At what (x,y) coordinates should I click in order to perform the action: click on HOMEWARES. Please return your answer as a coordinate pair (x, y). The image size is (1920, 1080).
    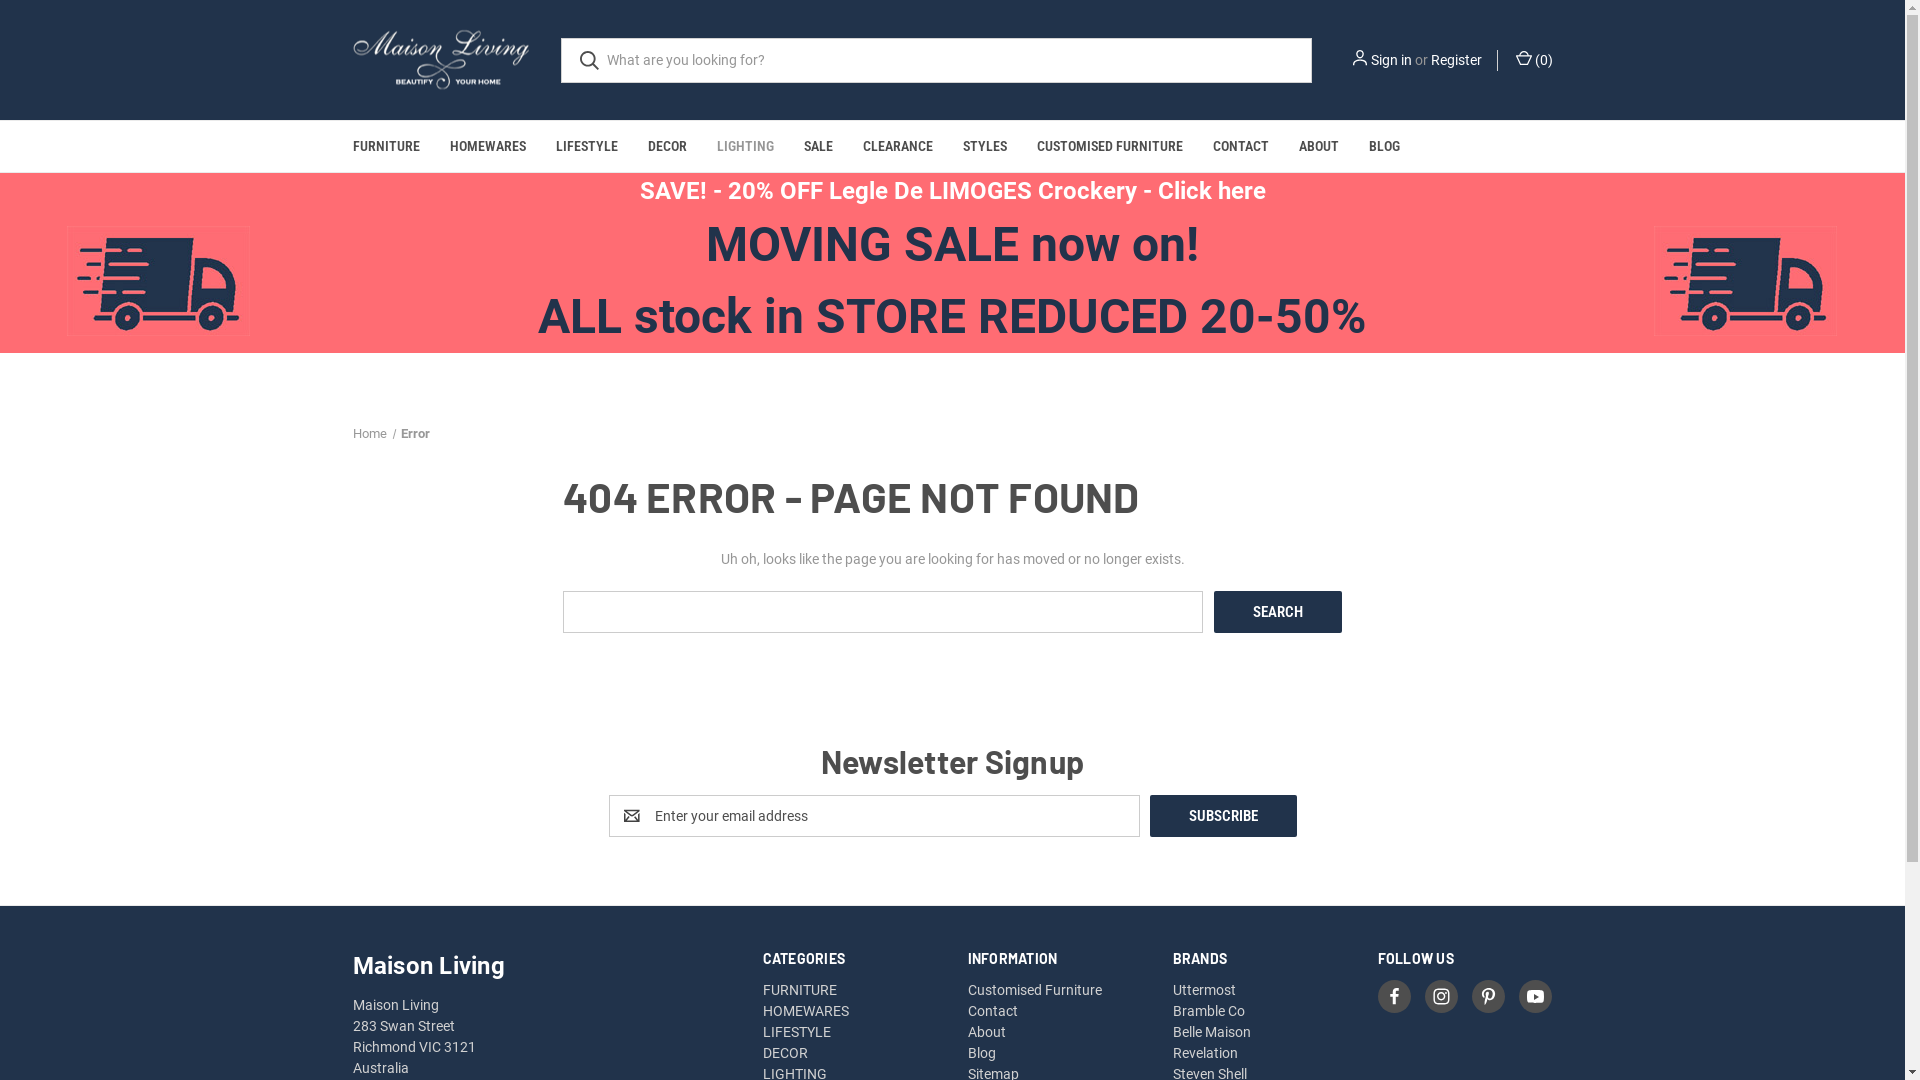
    Looking at the image, I should click on (487, 146).